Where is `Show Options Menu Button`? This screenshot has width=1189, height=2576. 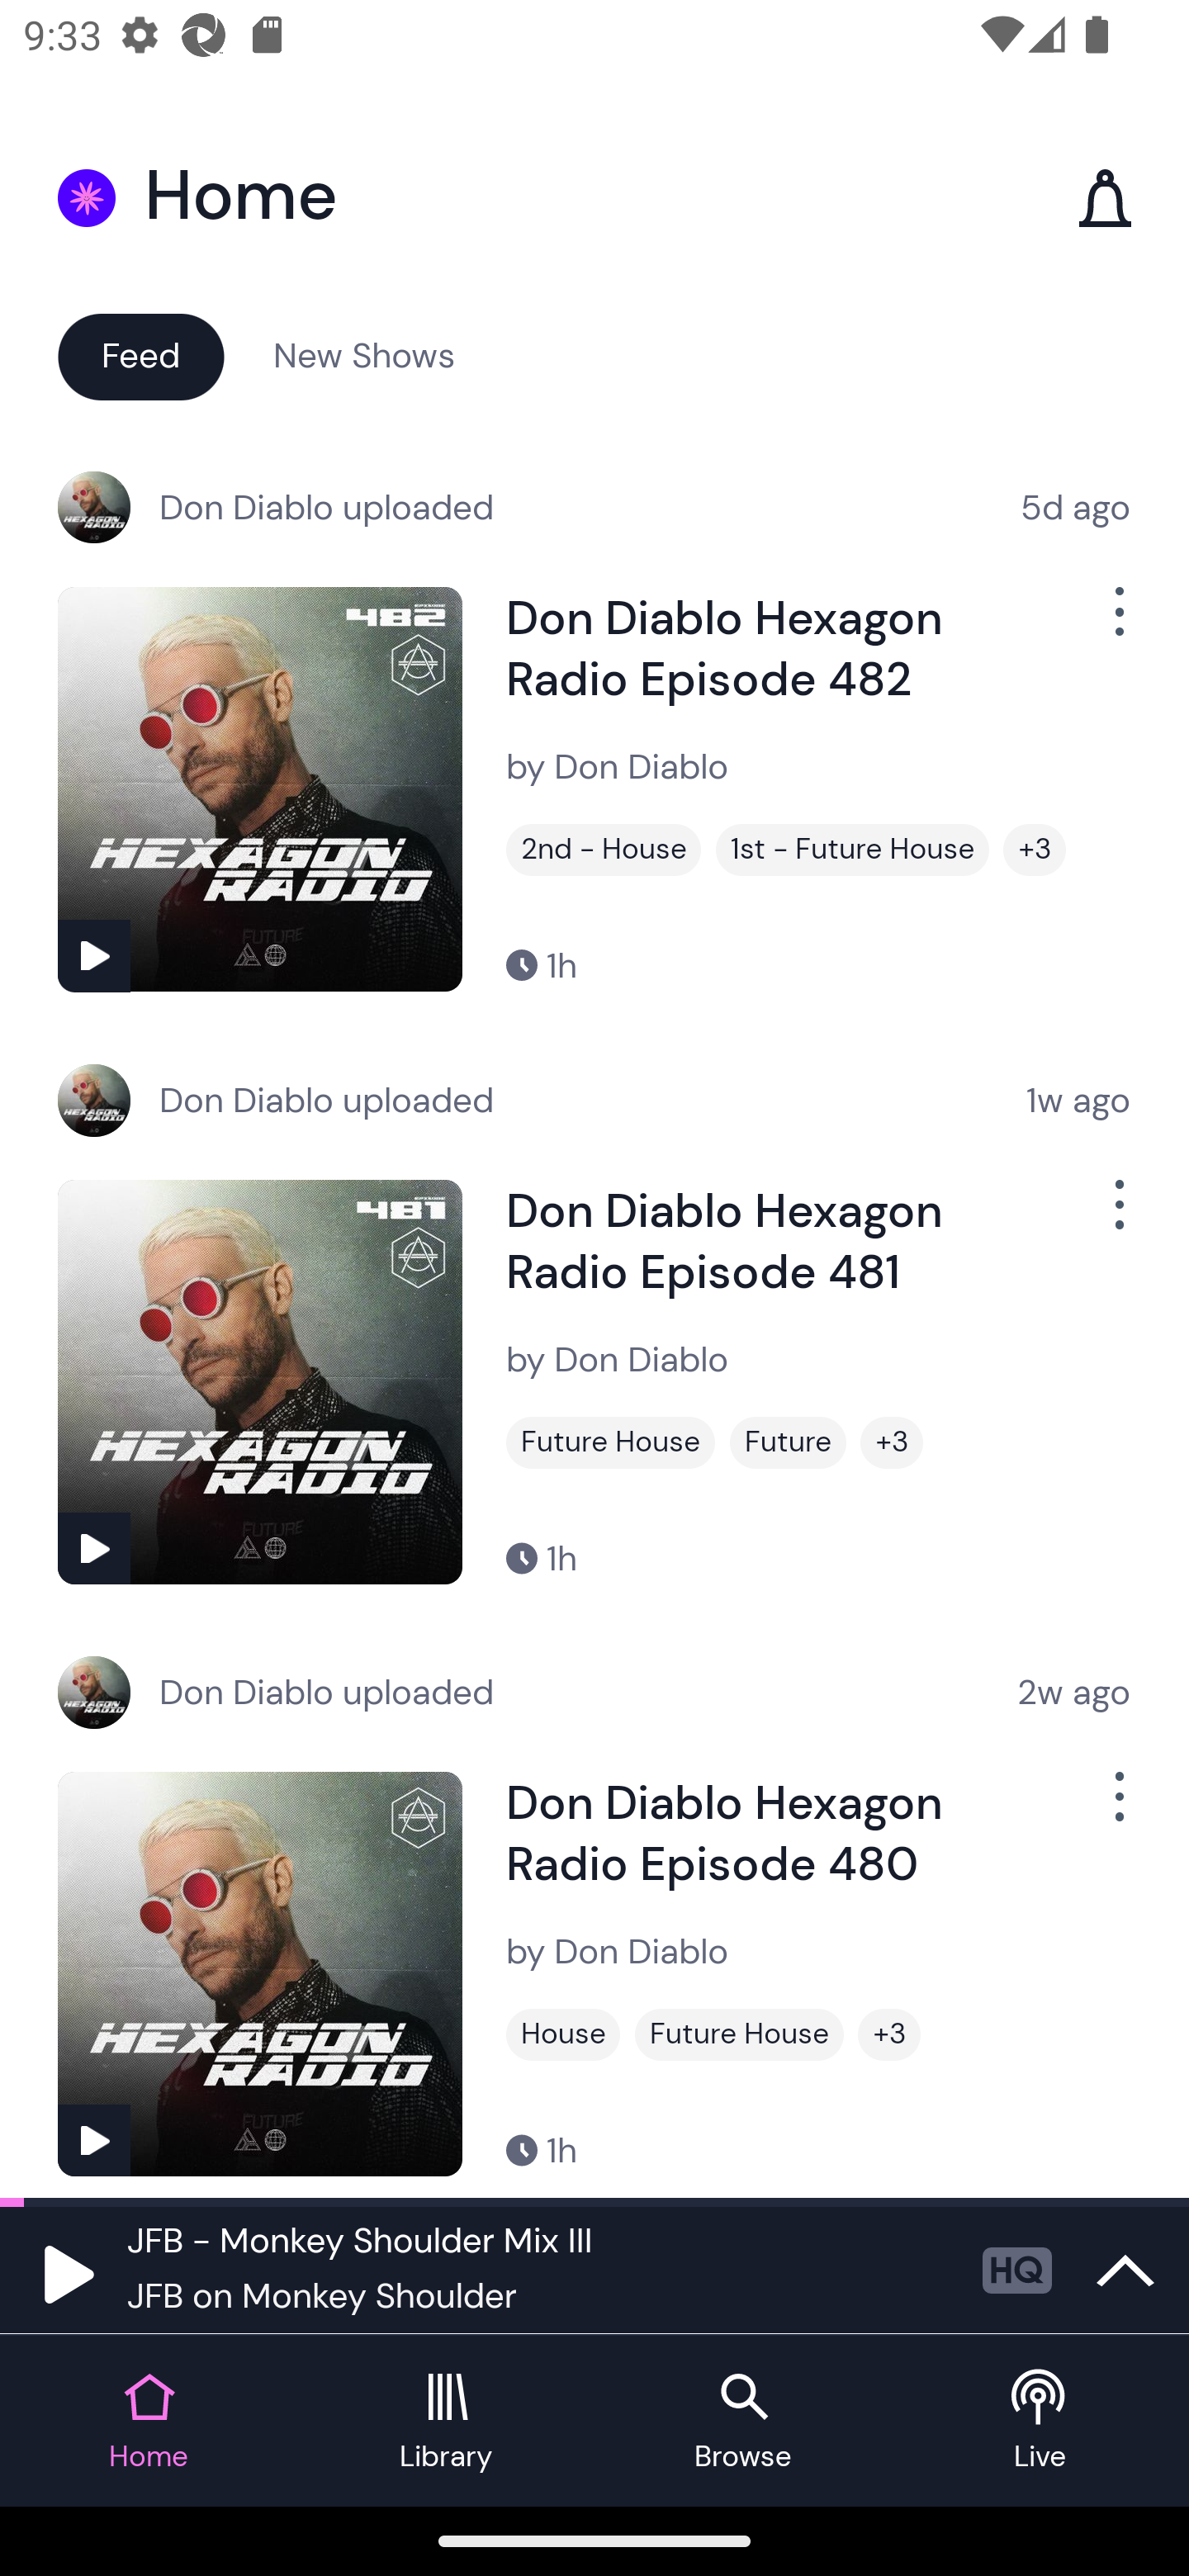 Show Options Menu Button is located at coordinates (1116, 624).